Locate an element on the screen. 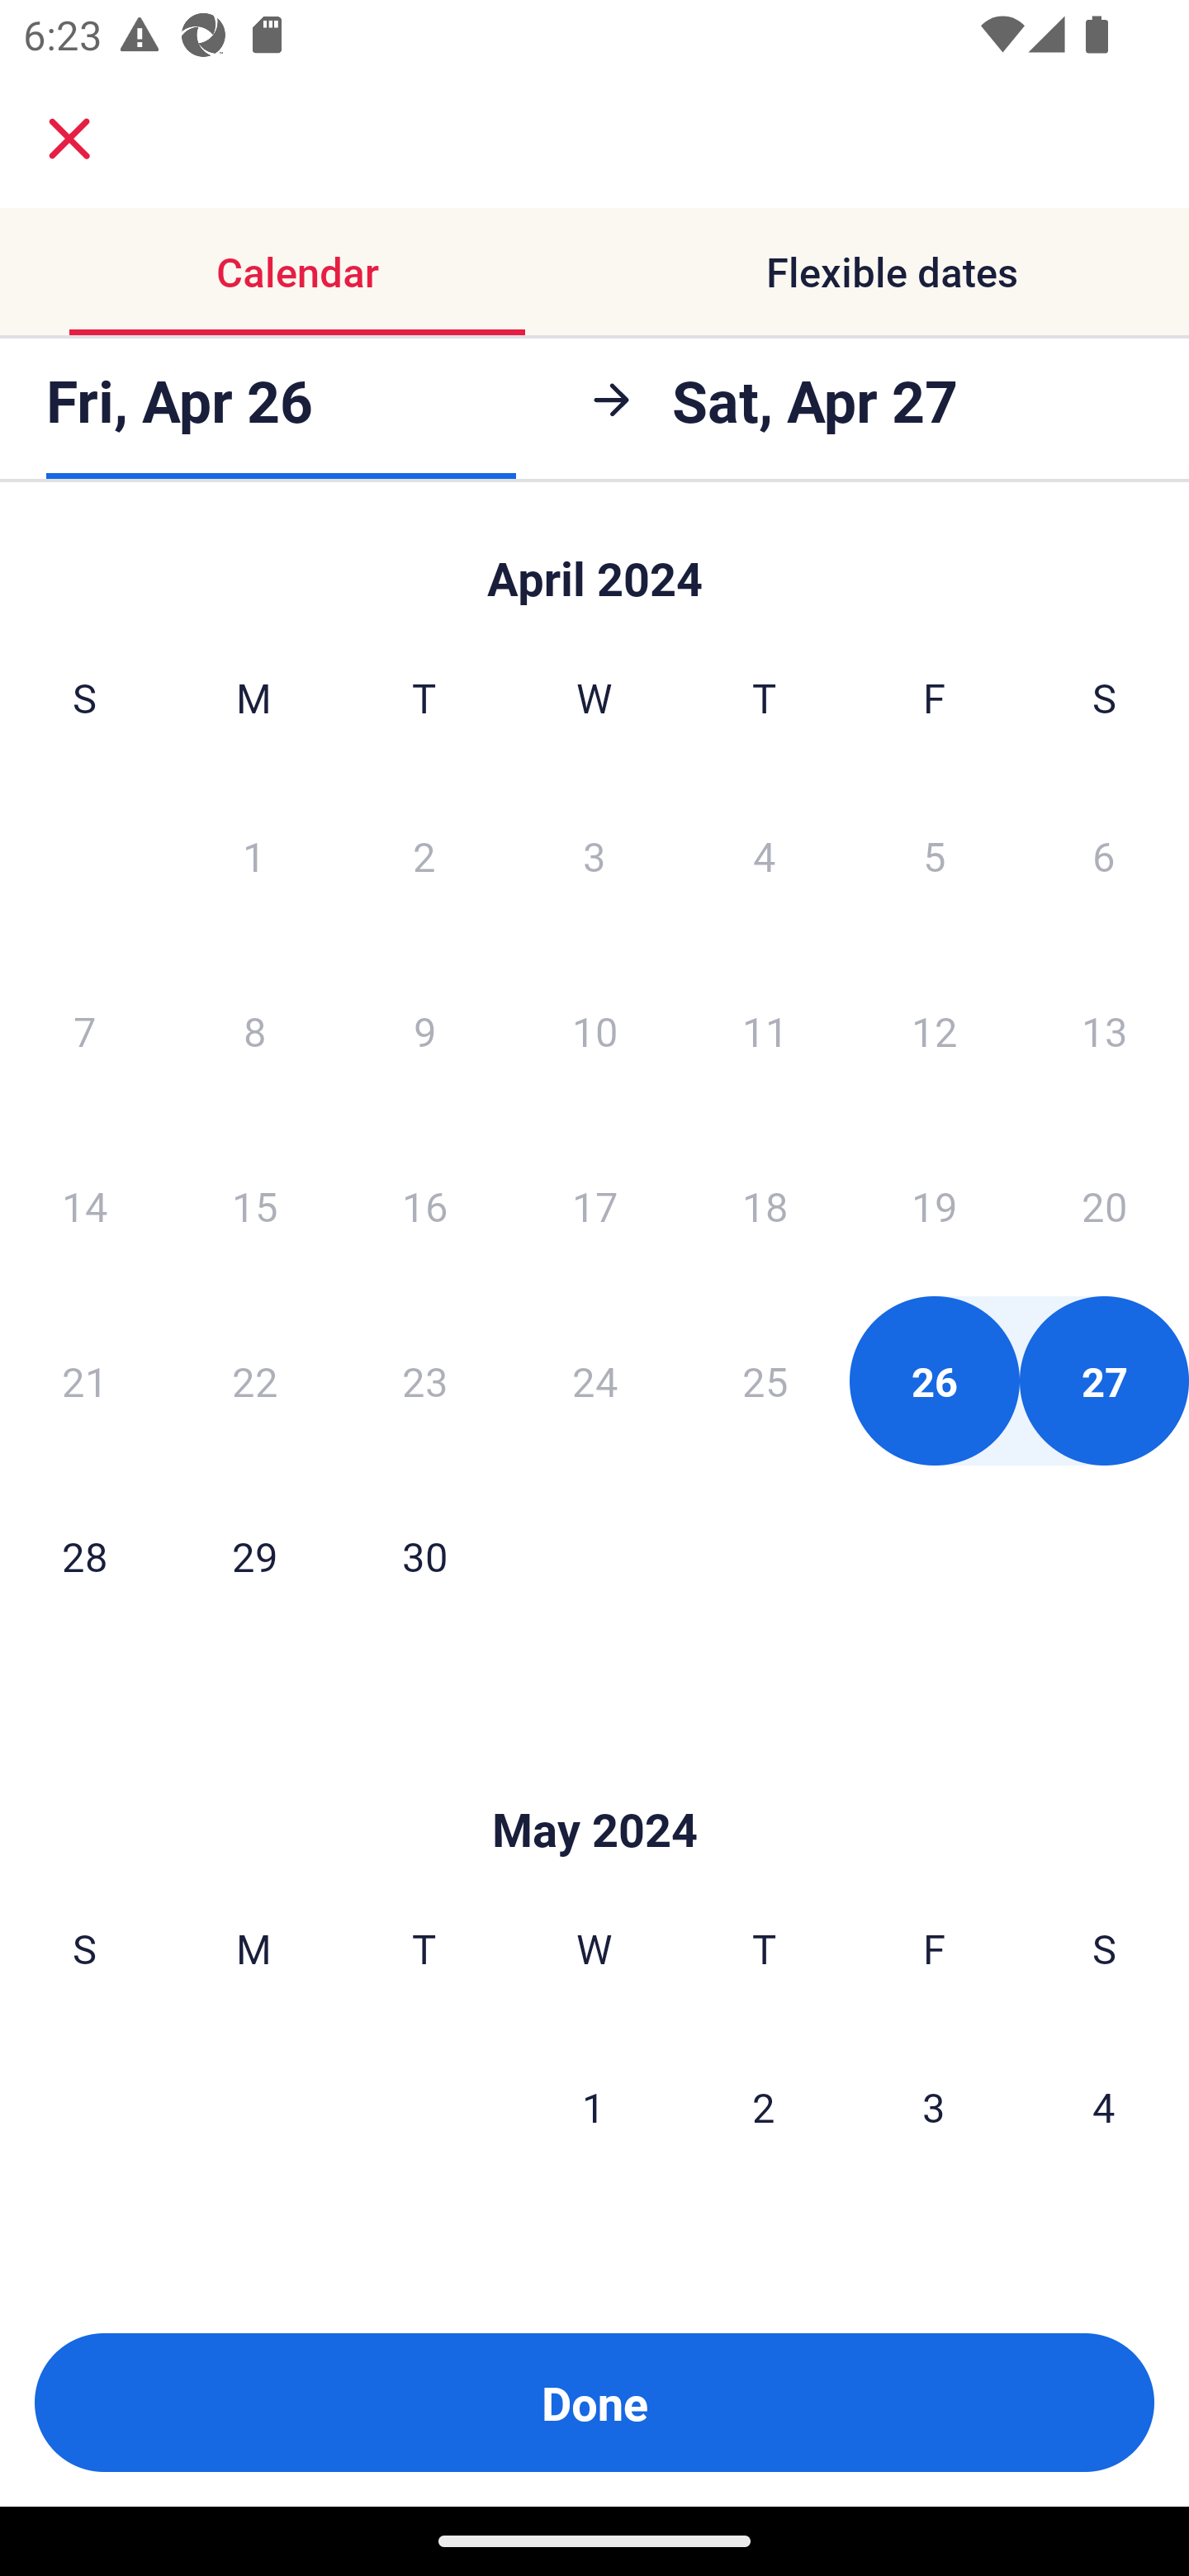 This screenshot has height=2576, width=1189. 5 Friday, April 5, 2024 is located at coordinates (935, 855).